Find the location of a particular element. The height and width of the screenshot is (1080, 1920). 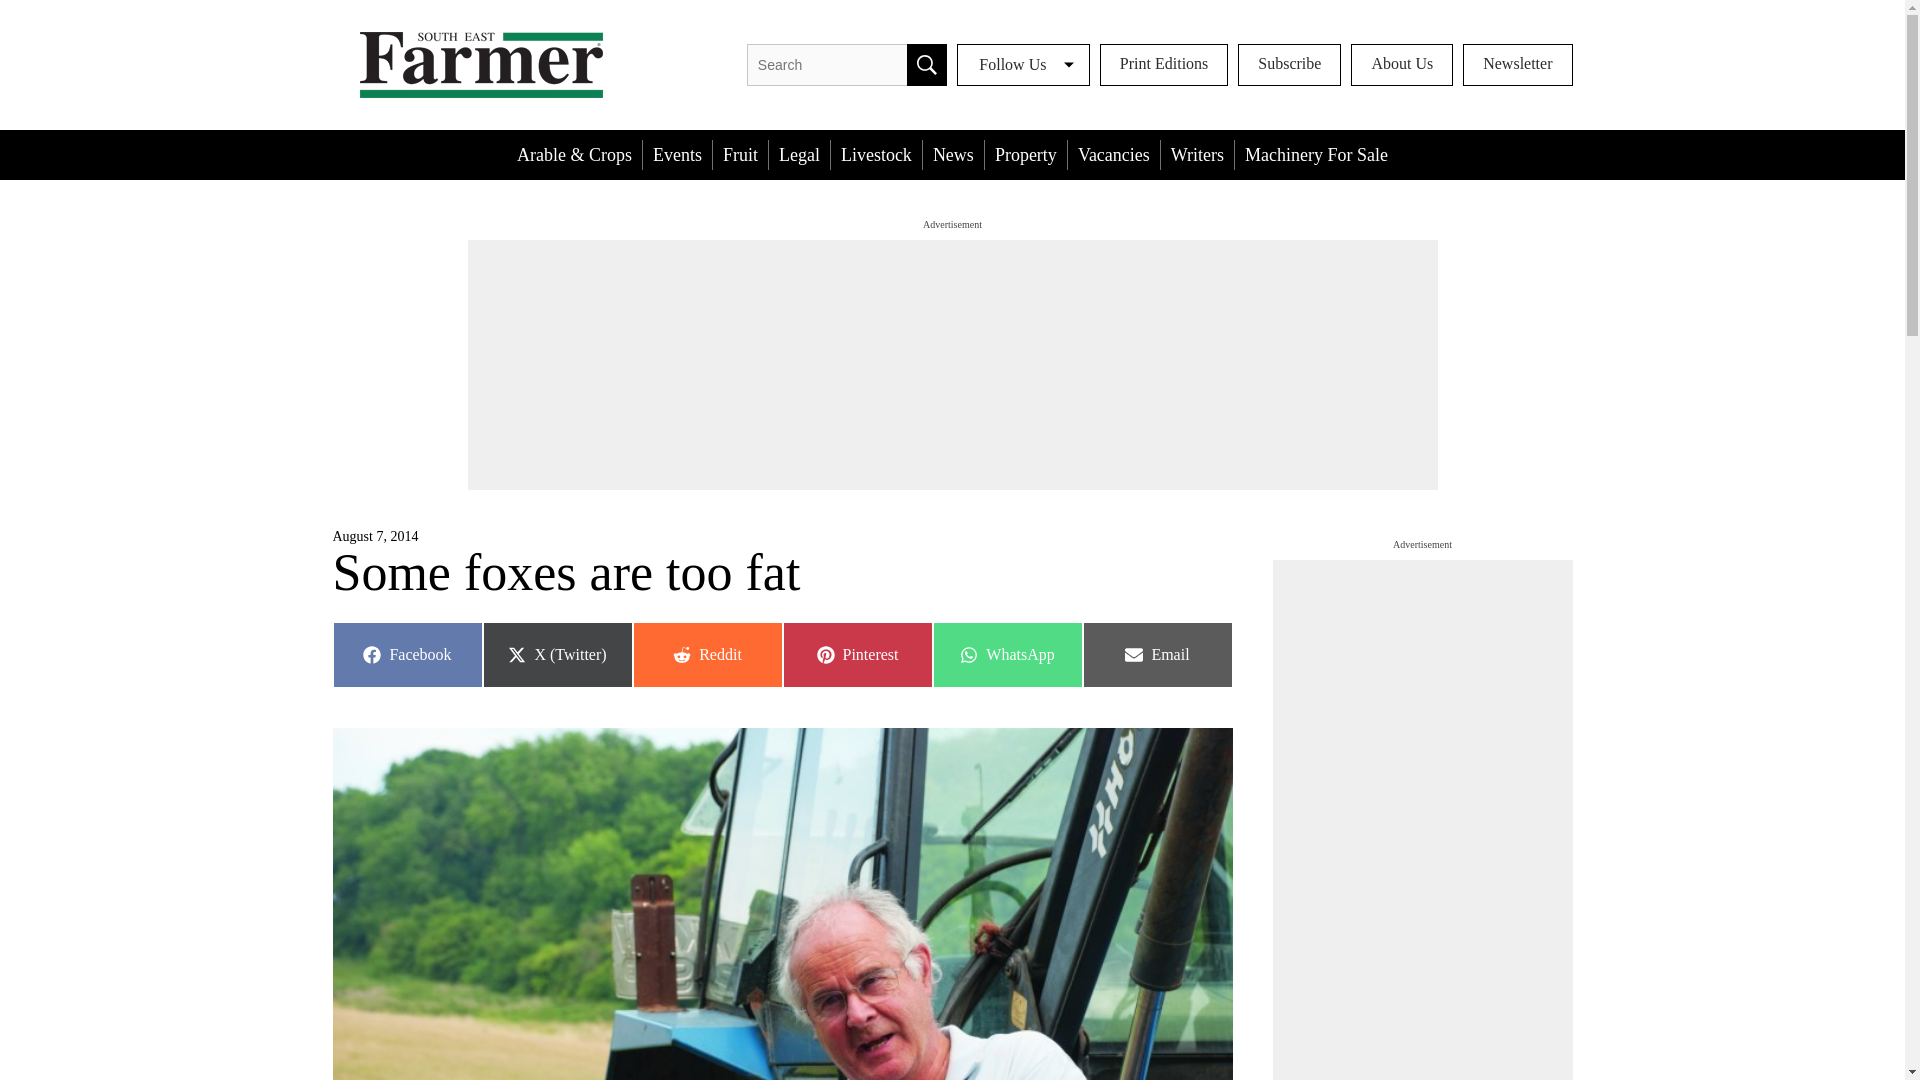

Vacancies is located at coordinates (1113, 154).